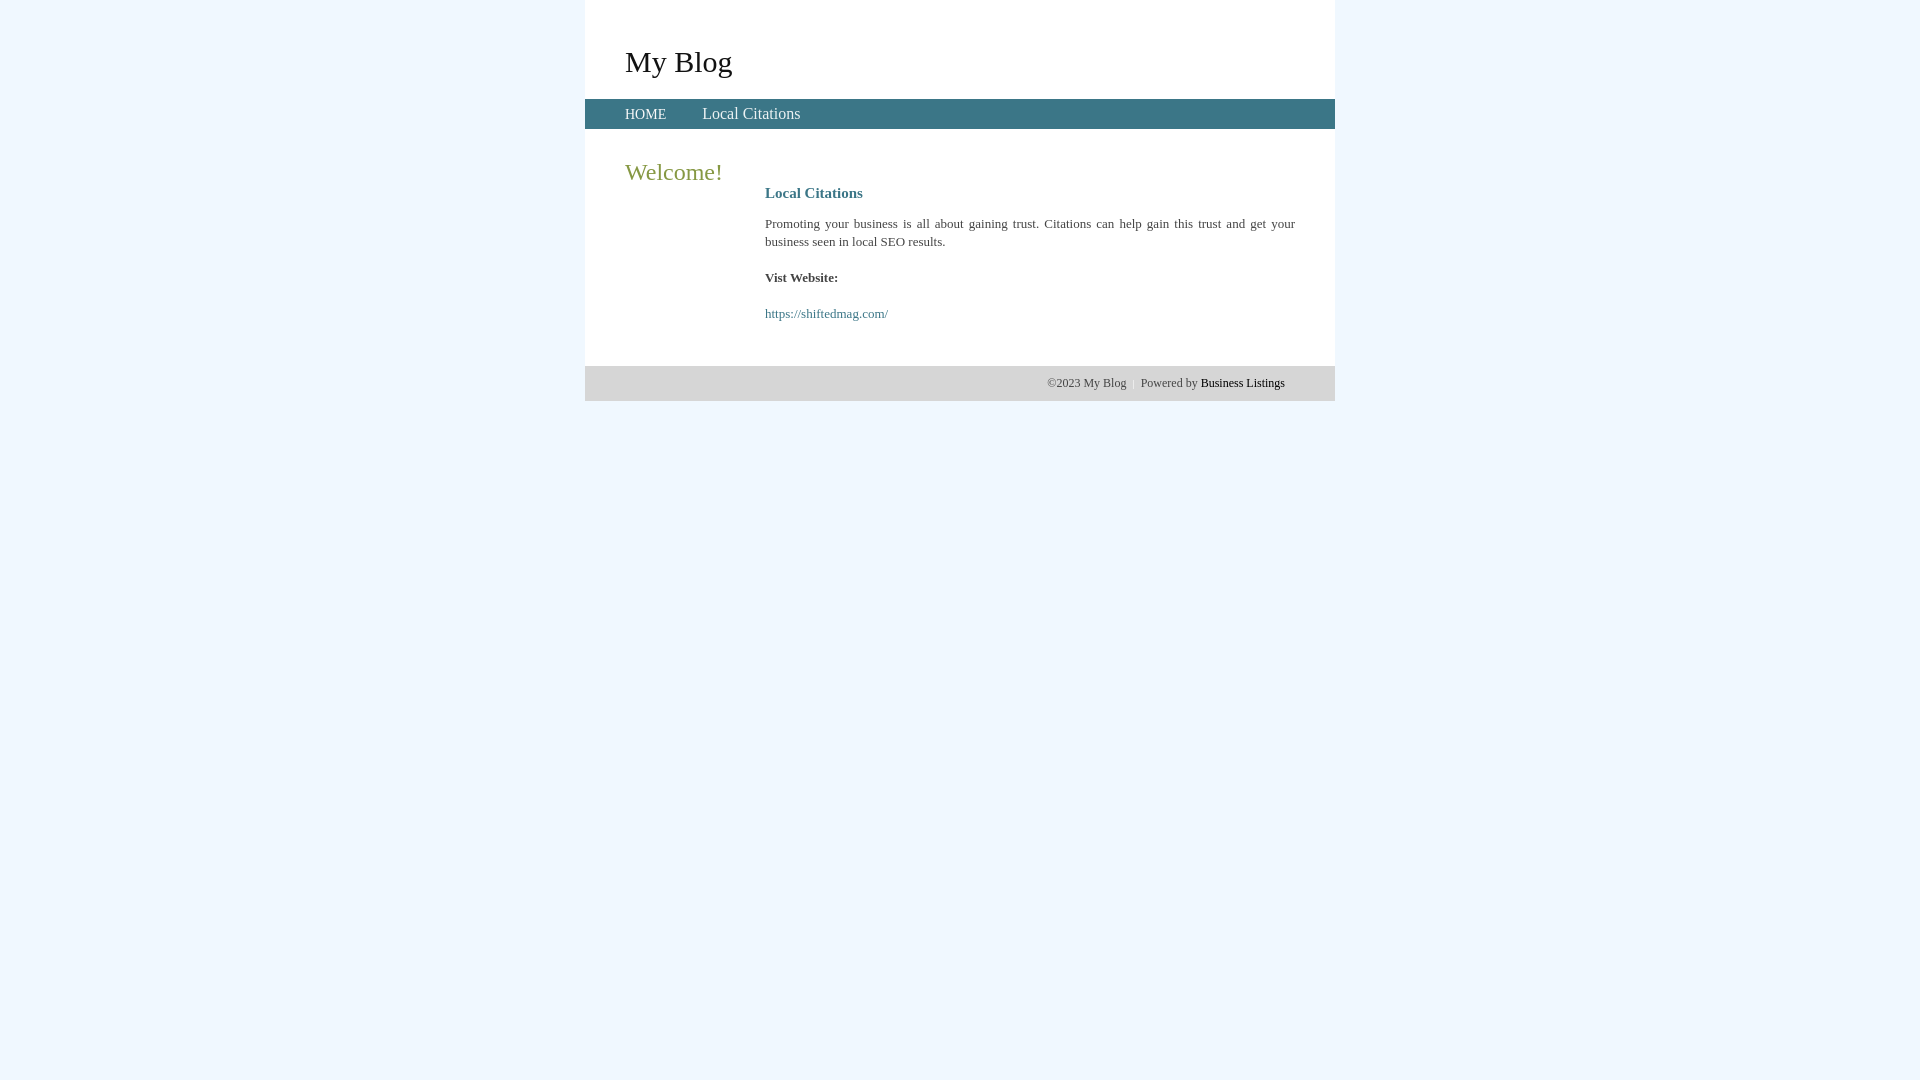 The image size is (1920, 1080). What do you see at coordinates (826, 314) in the screenshot?
I see `https://shiftedmag.com/` at bounding box center [826, 314].